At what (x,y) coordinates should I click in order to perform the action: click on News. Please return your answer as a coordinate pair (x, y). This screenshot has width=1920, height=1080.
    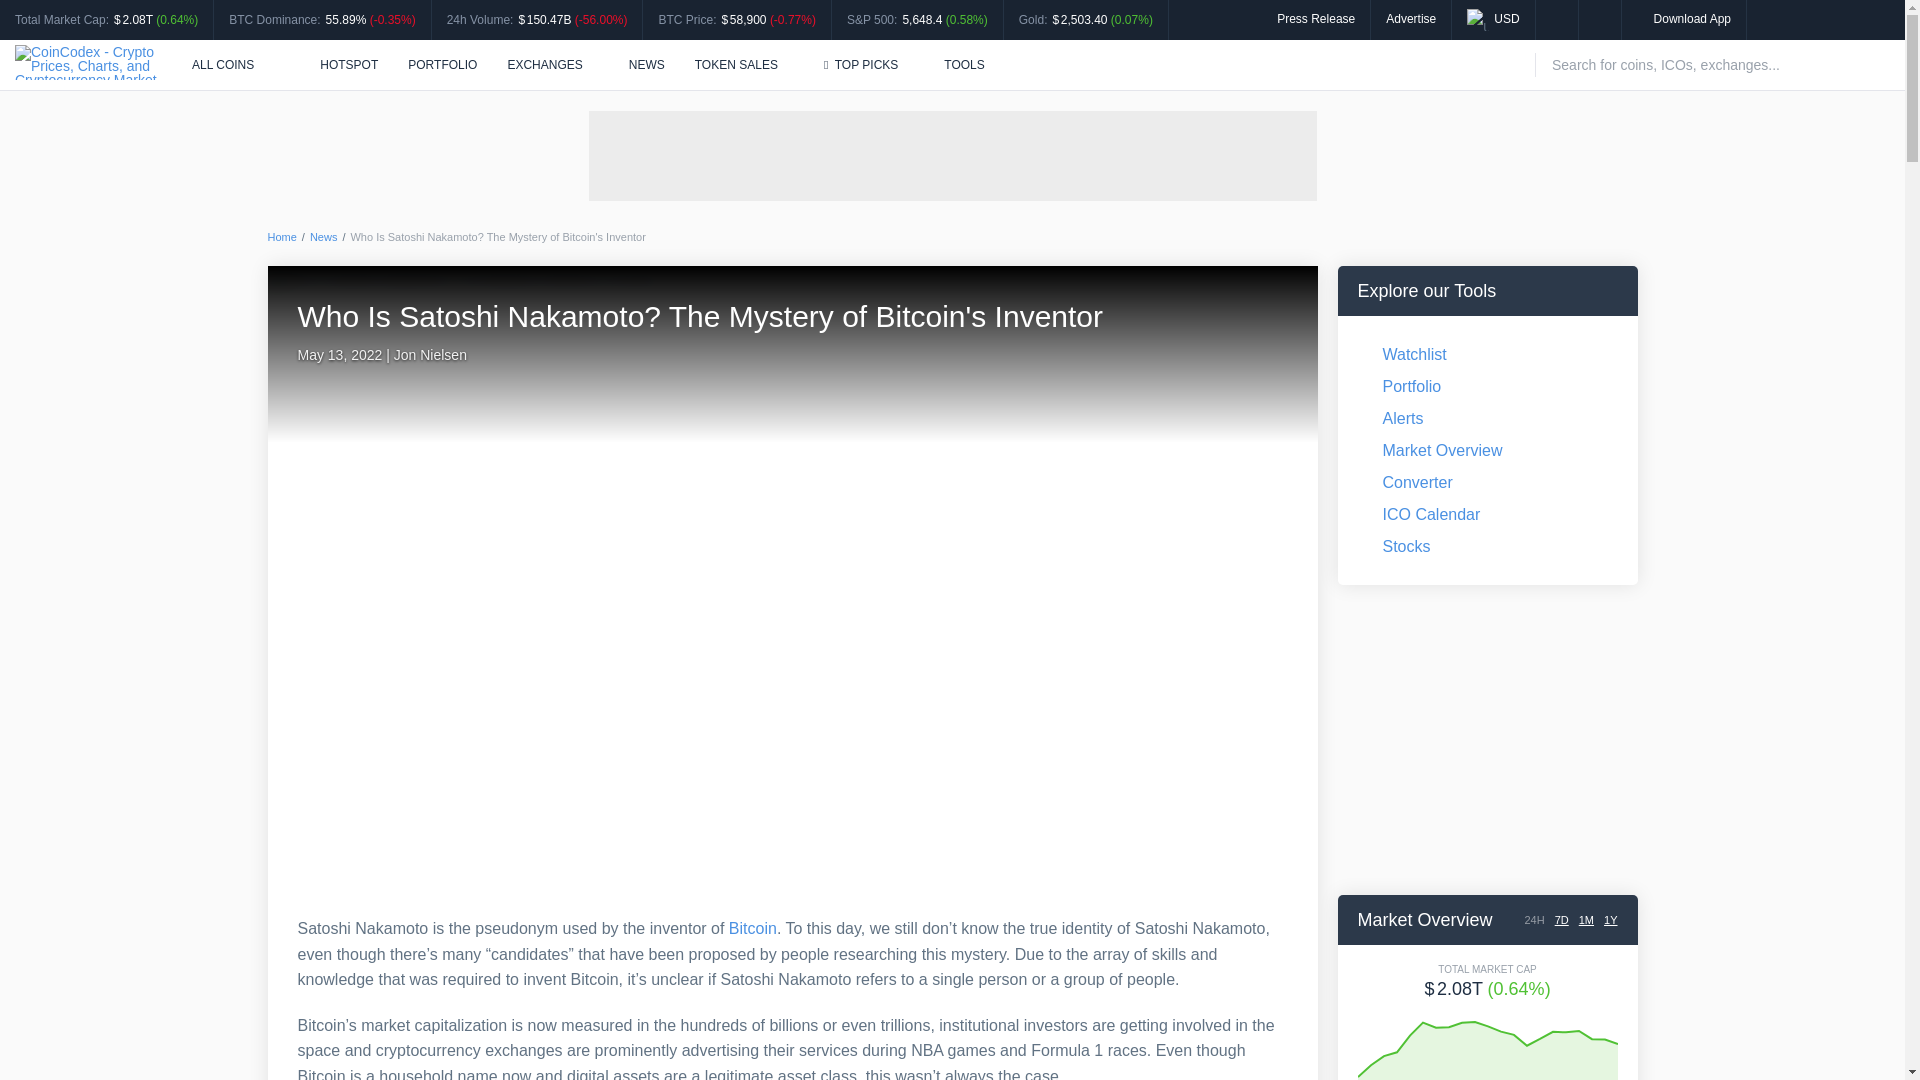
    Looking at the image, I should click on (323, 237).